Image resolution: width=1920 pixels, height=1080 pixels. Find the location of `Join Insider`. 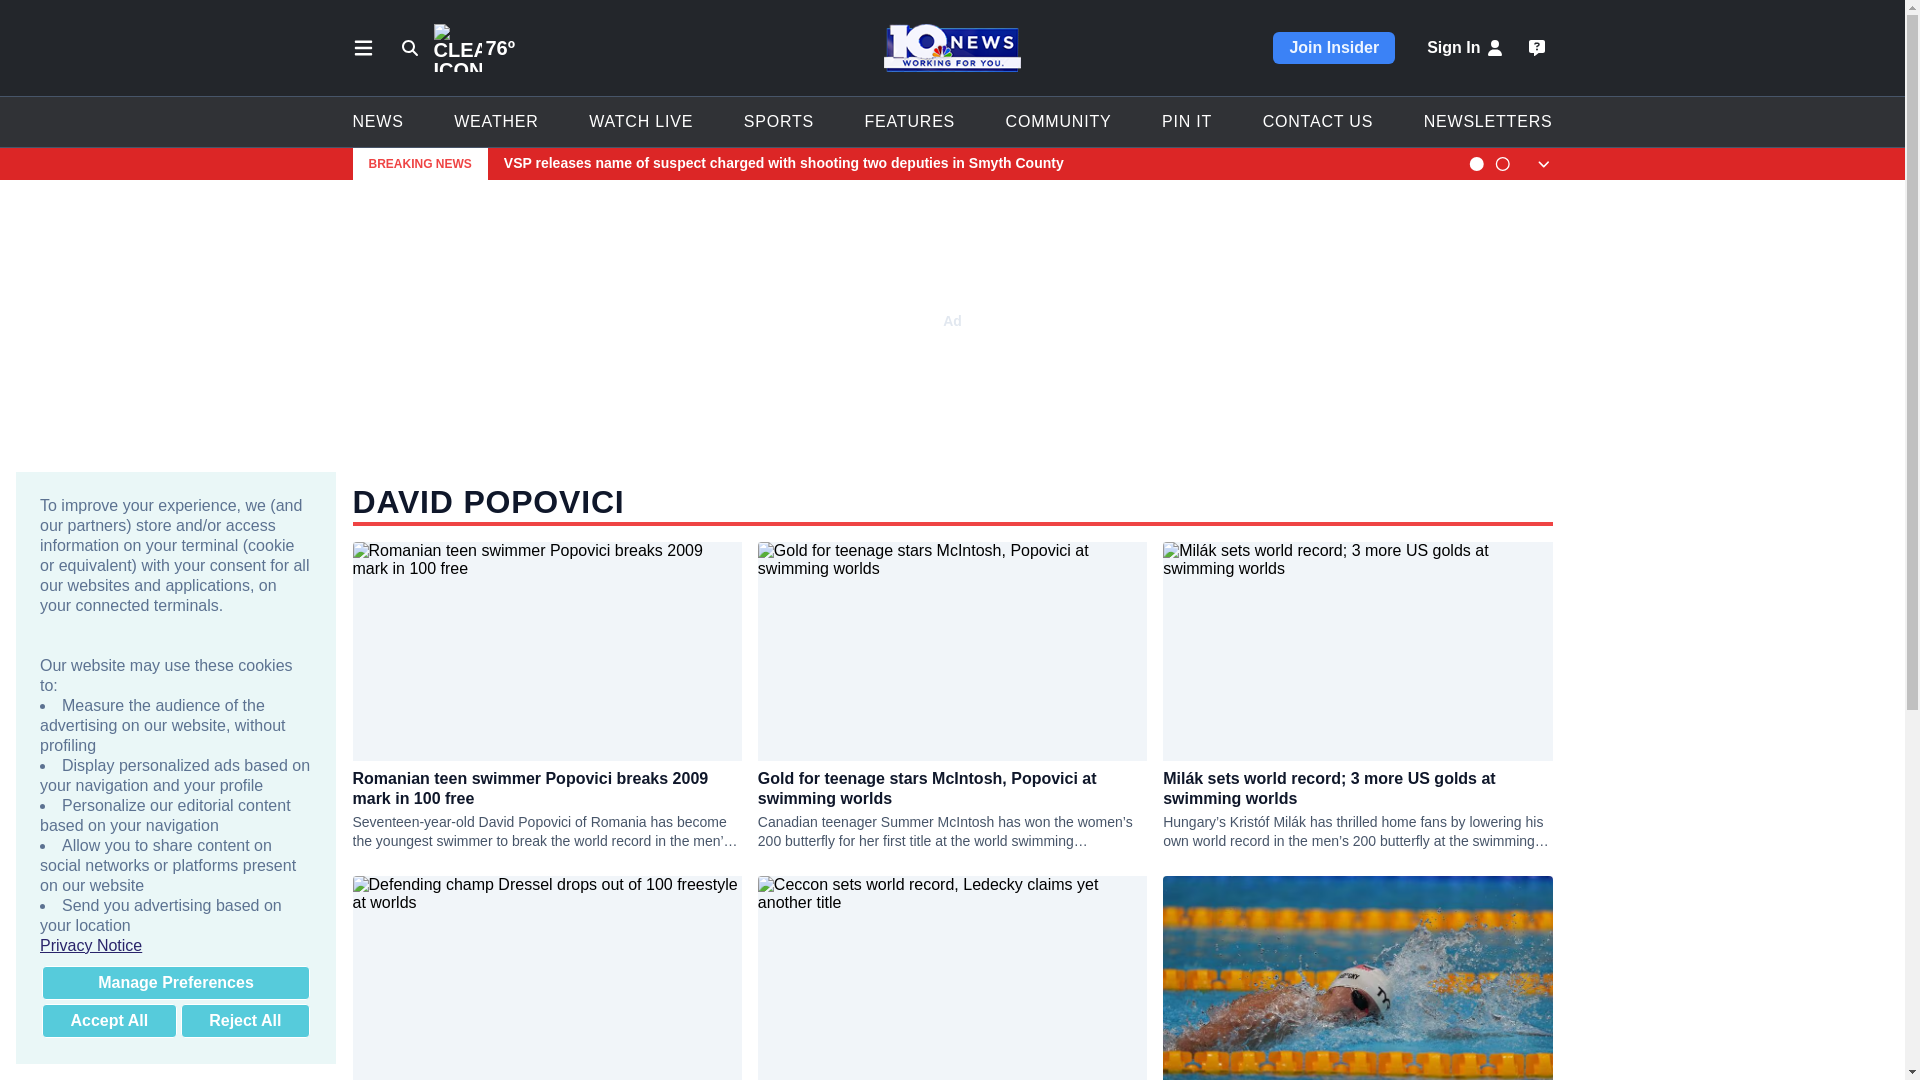

Join Insider is located at coordinates (1334, 48).